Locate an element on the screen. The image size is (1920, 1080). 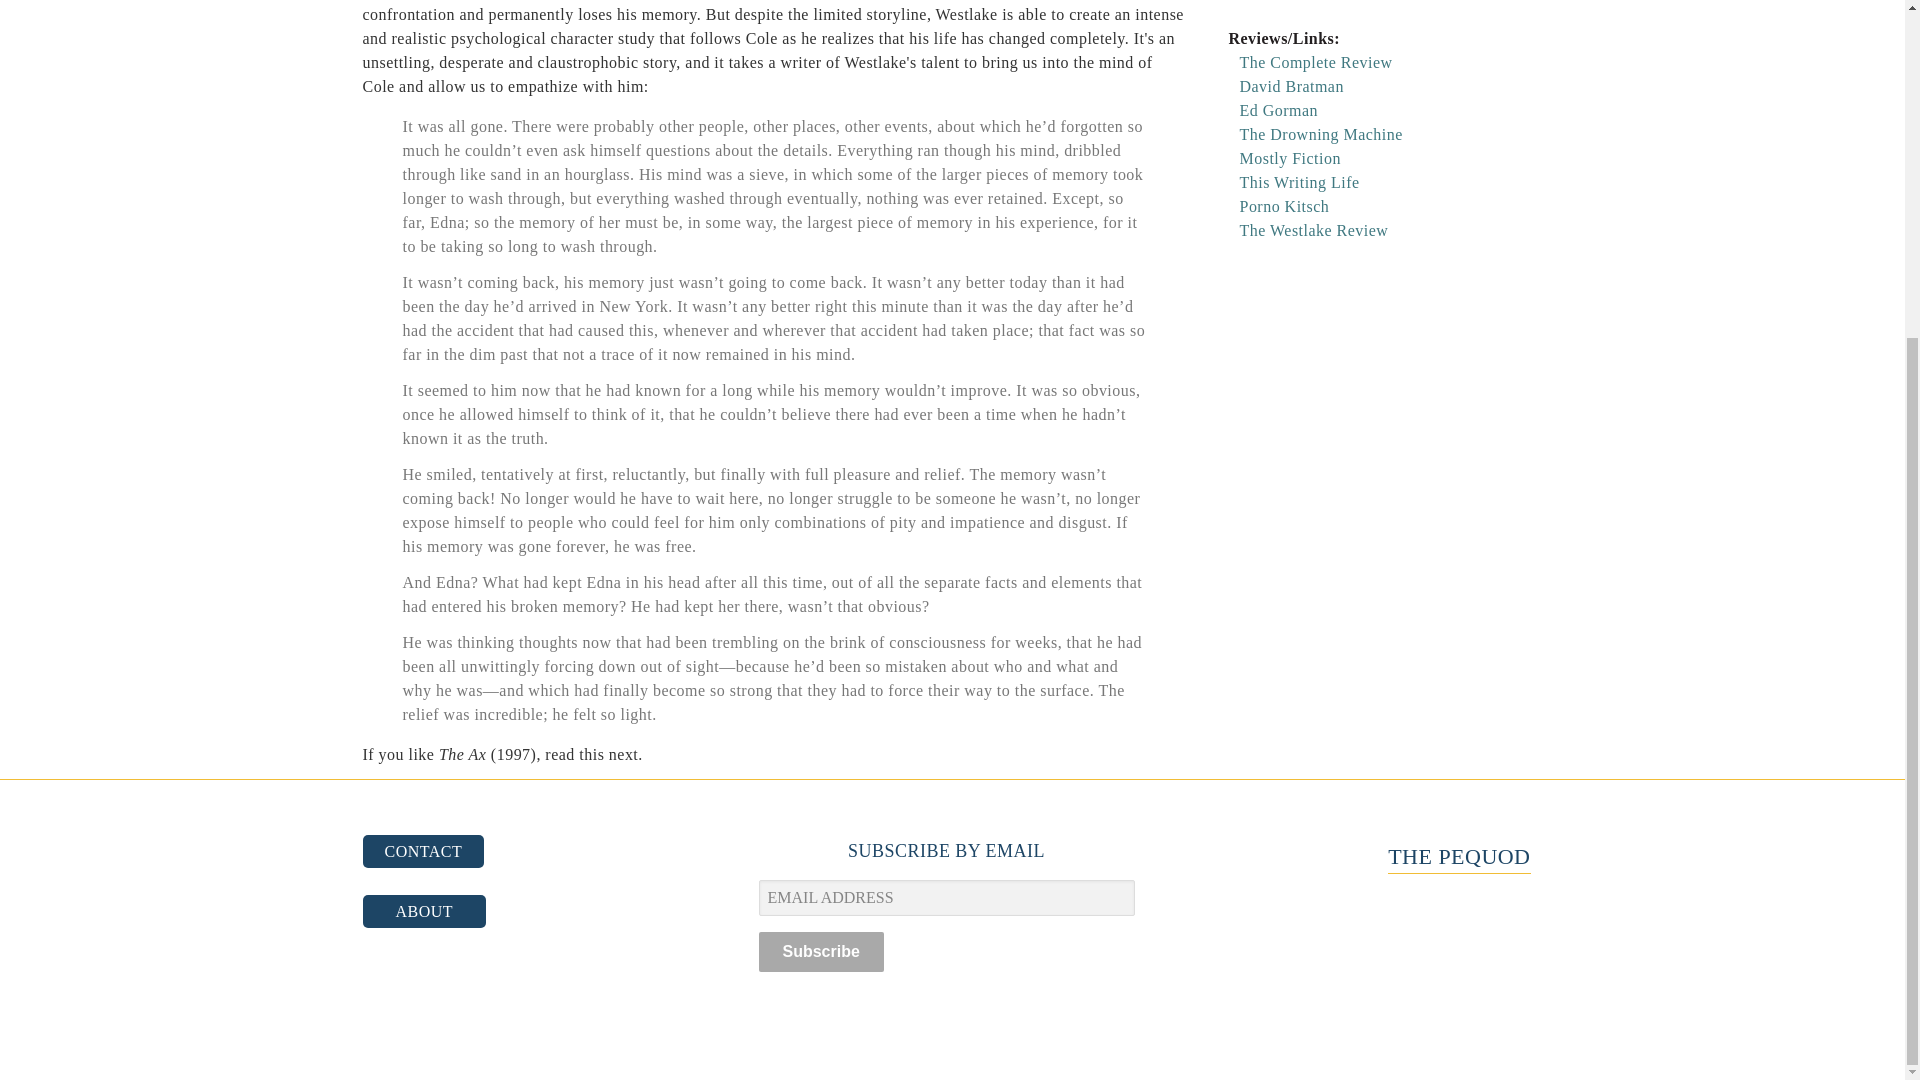
Mostly Fiction is located at coordinates (1290, 158).